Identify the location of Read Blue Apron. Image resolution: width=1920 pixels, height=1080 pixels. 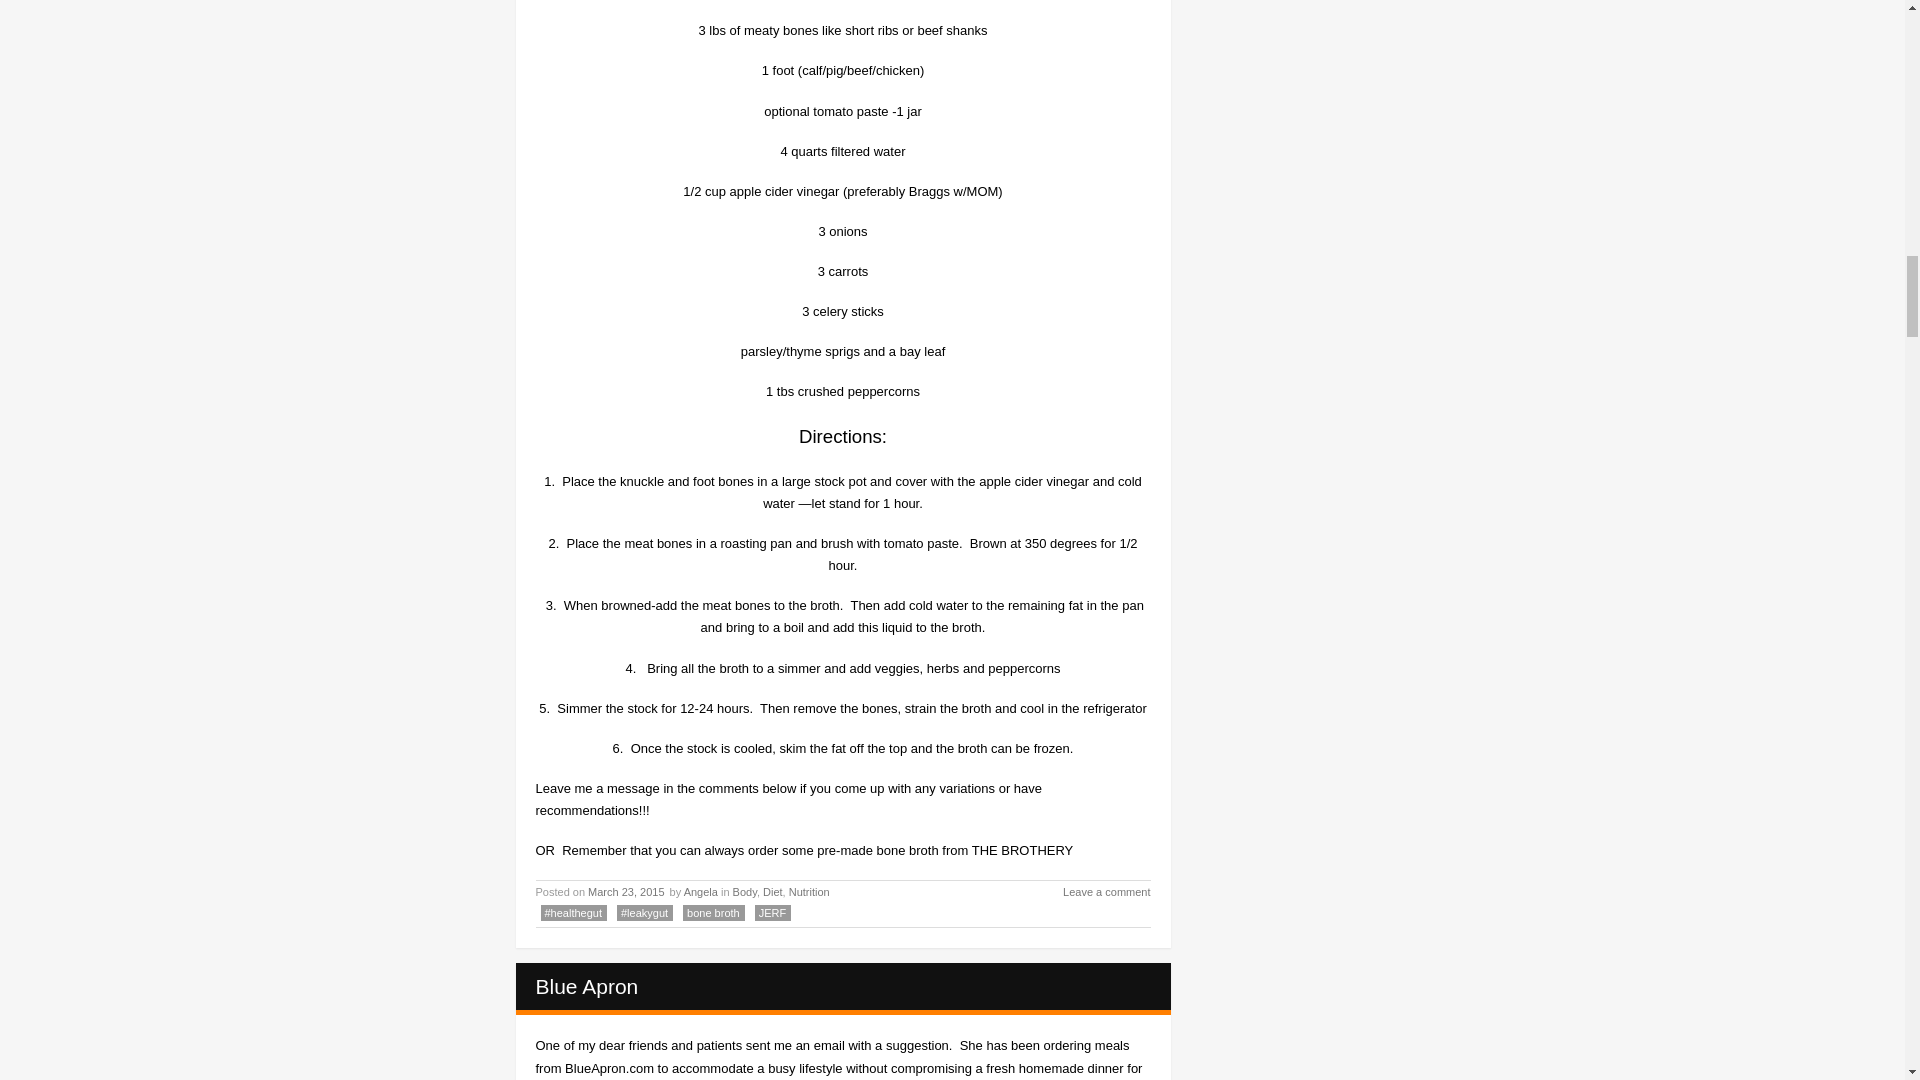
(587, 986).